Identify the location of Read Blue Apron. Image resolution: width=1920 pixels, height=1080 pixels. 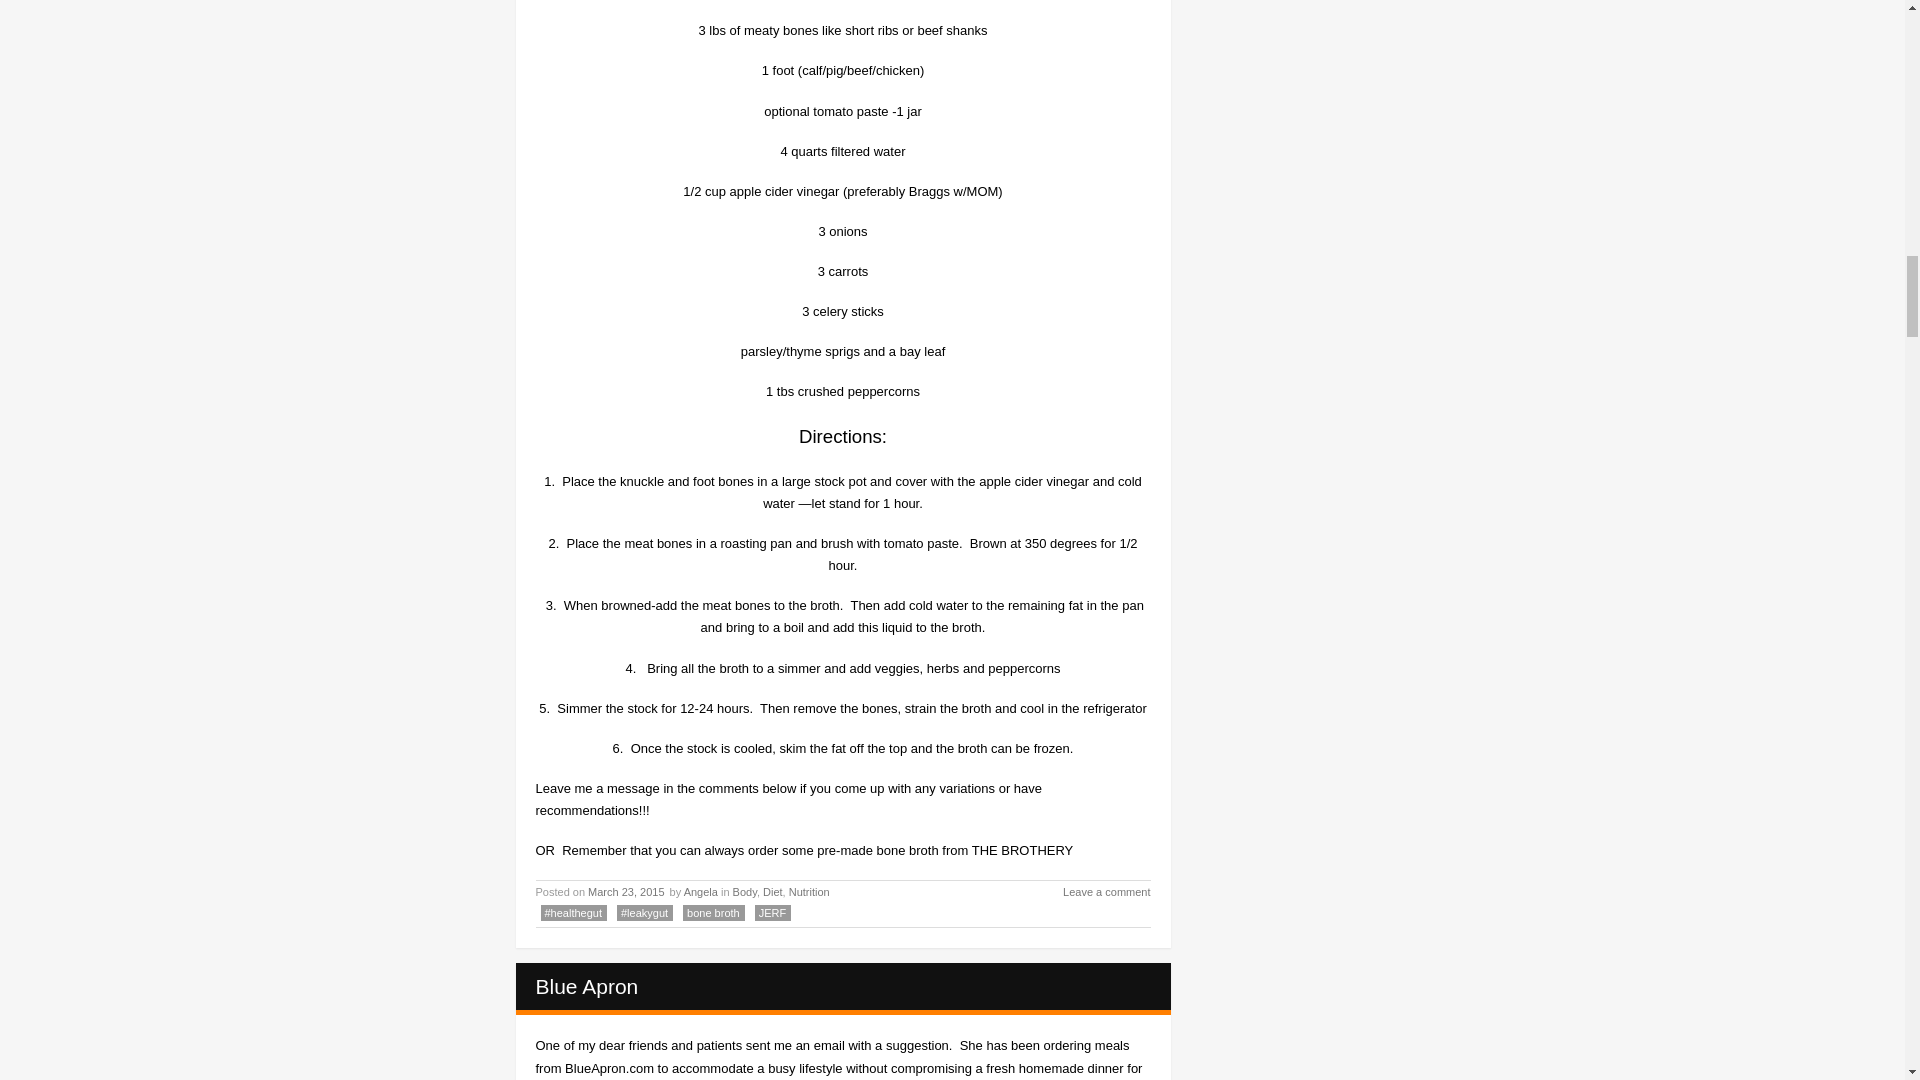
(587, 986).